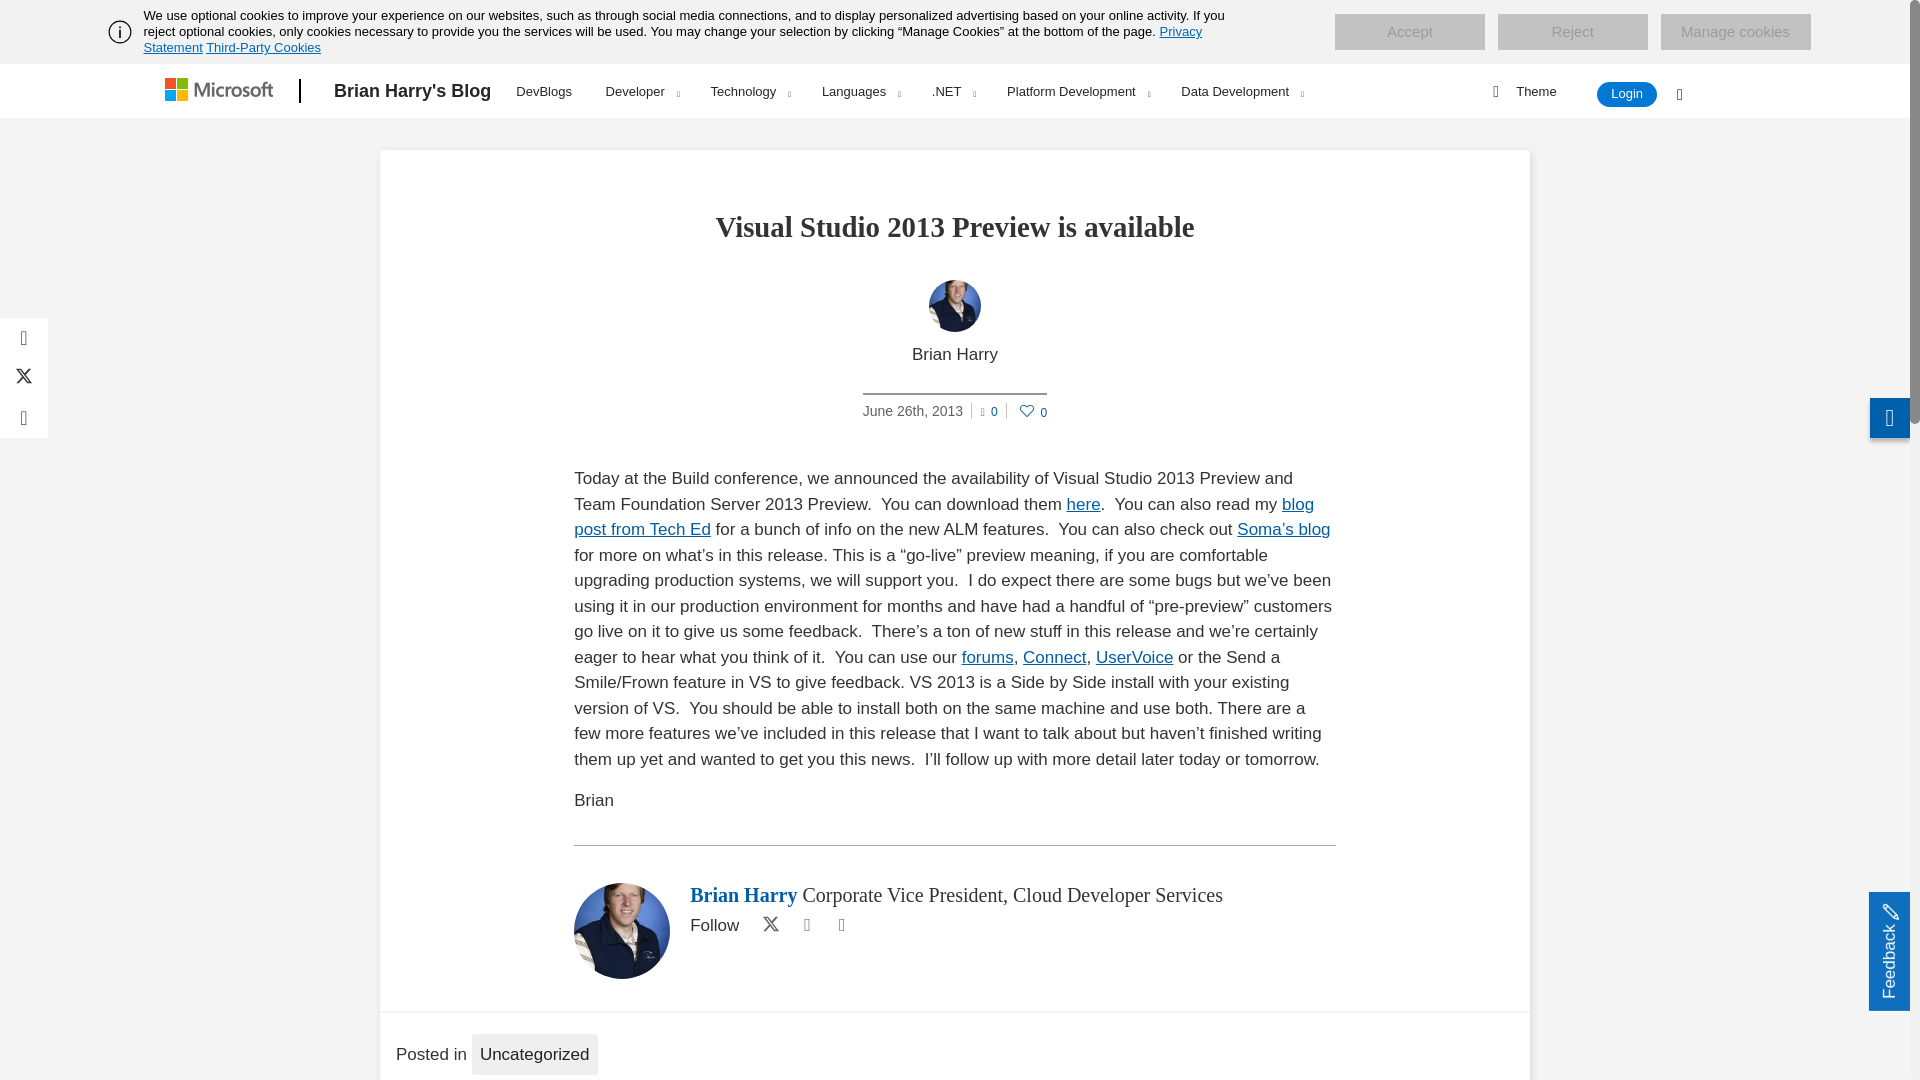 The height and width of the screenshot is (1080, 1920). I want to click on Brian Harry's Blog, so click(412, 91).